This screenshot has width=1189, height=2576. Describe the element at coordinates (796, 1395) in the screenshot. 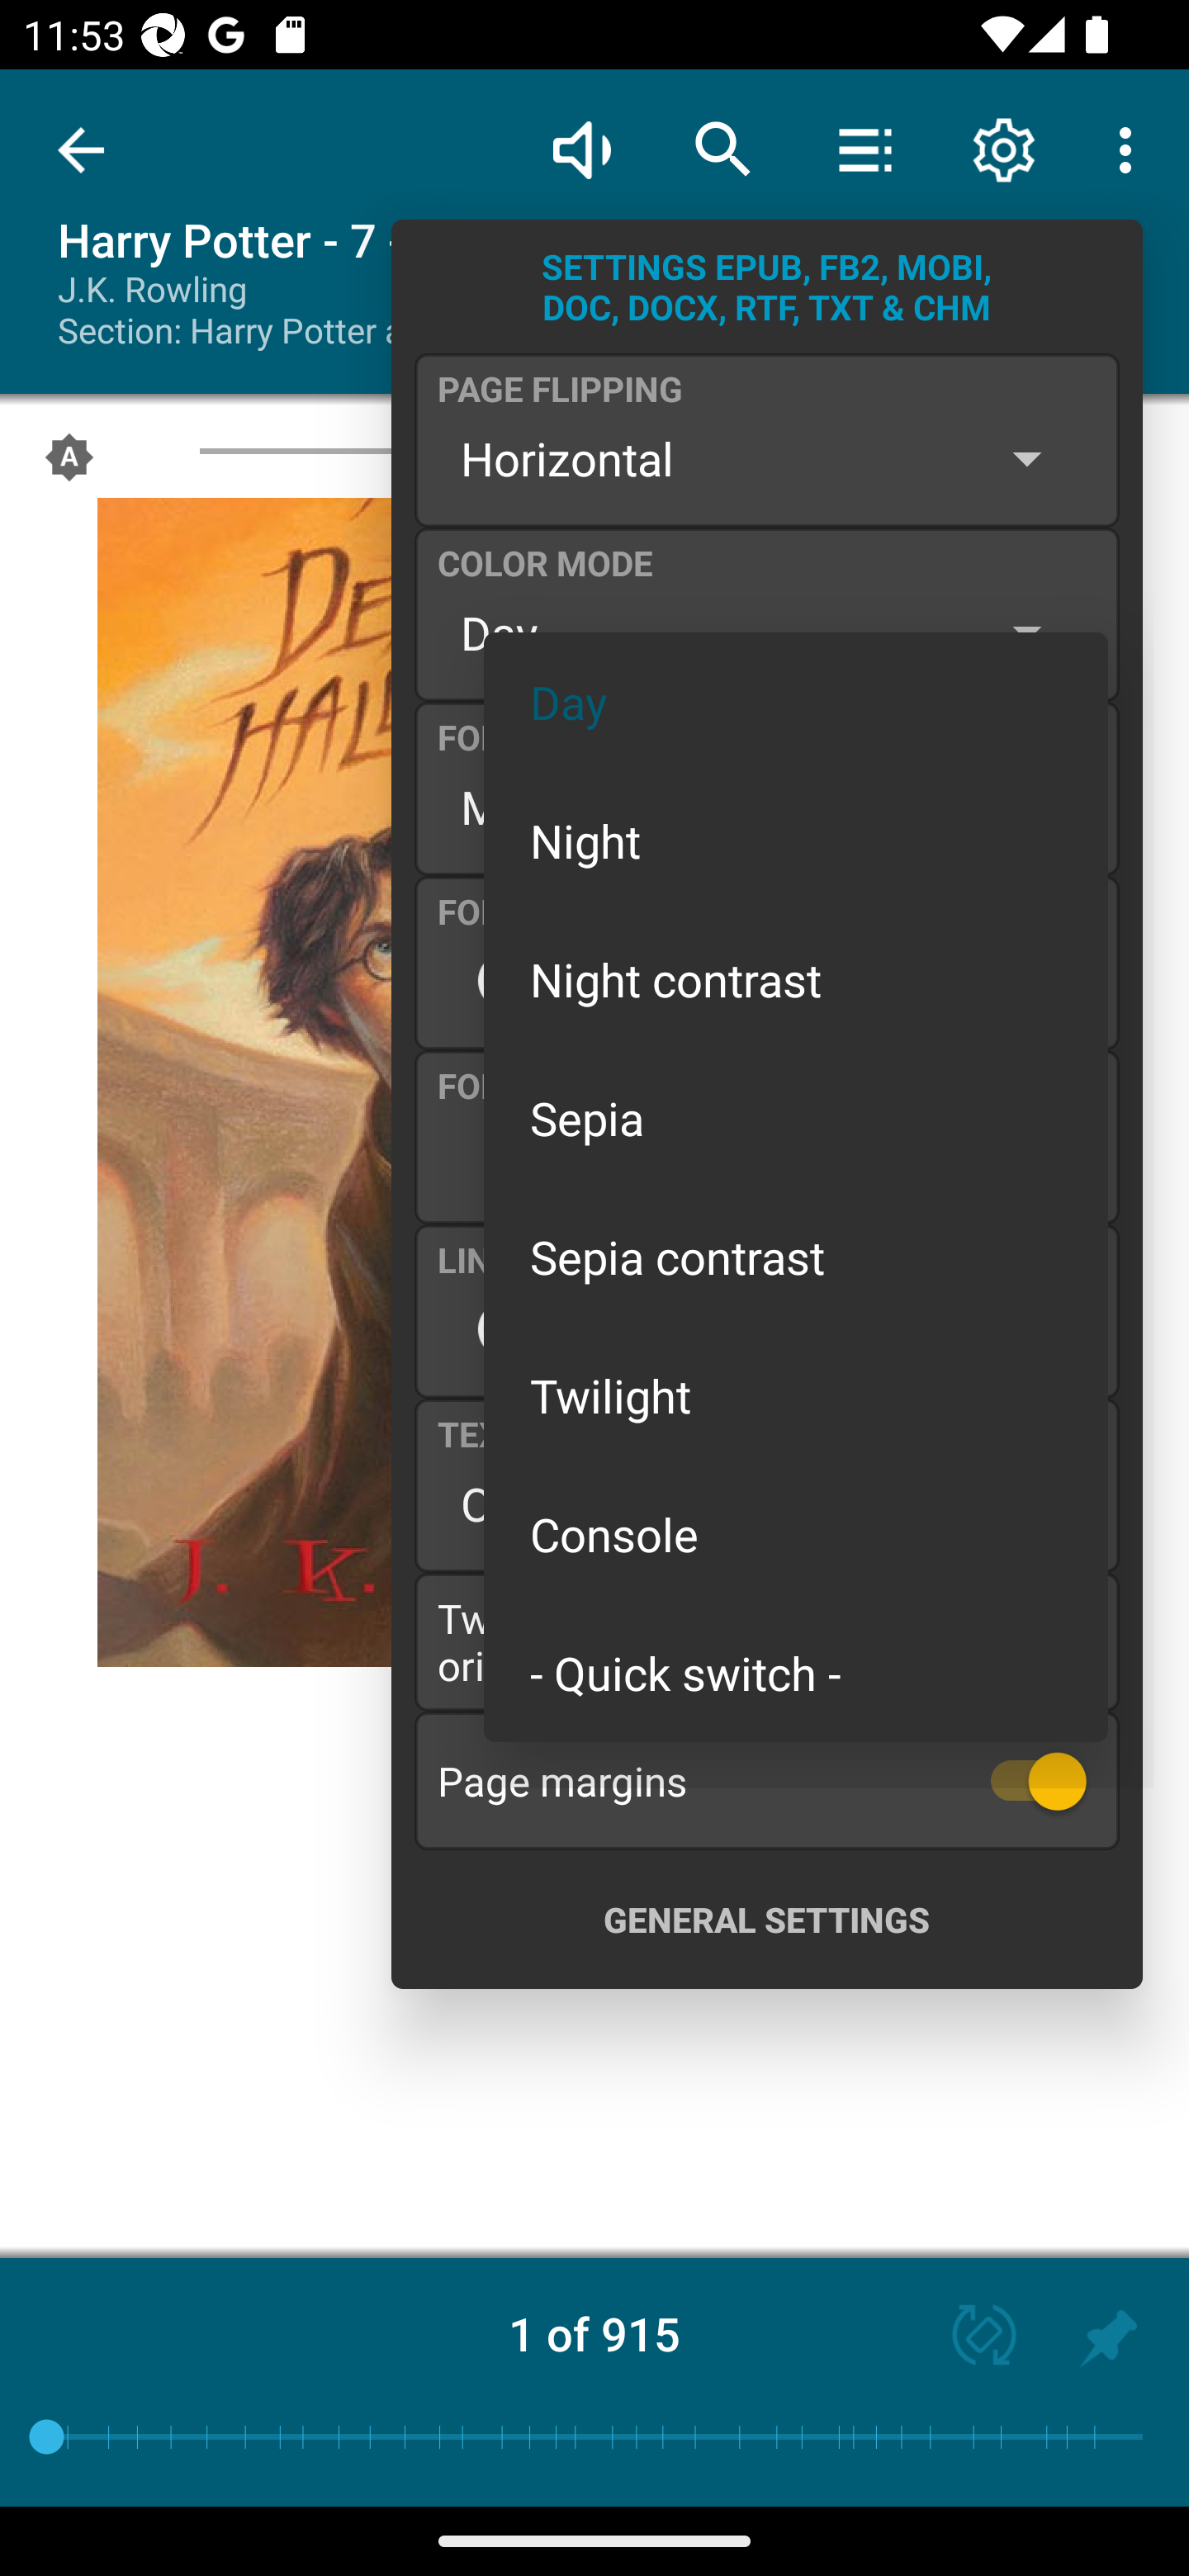

I see `Twilight` at that location.